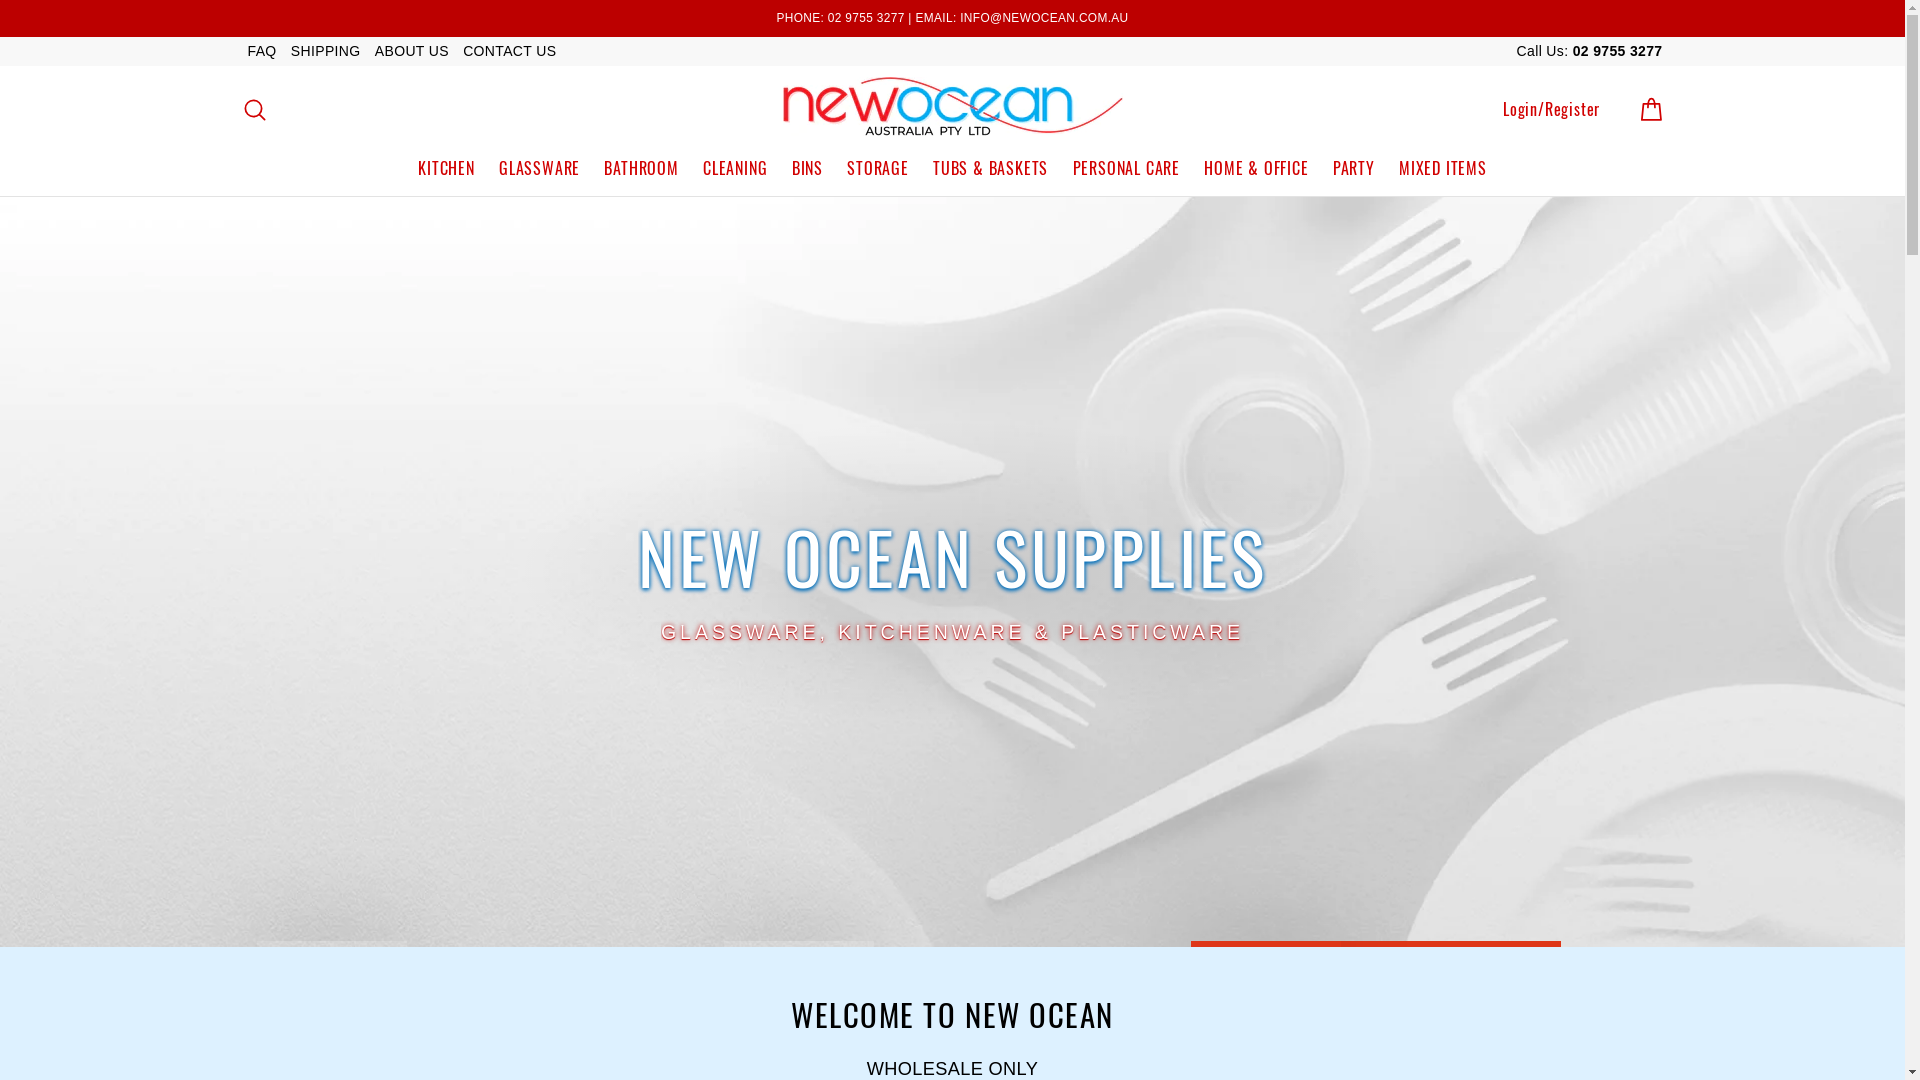 This screenshot has height=1080, width=1920. I want to click on PARTY, so click(1354, 168).